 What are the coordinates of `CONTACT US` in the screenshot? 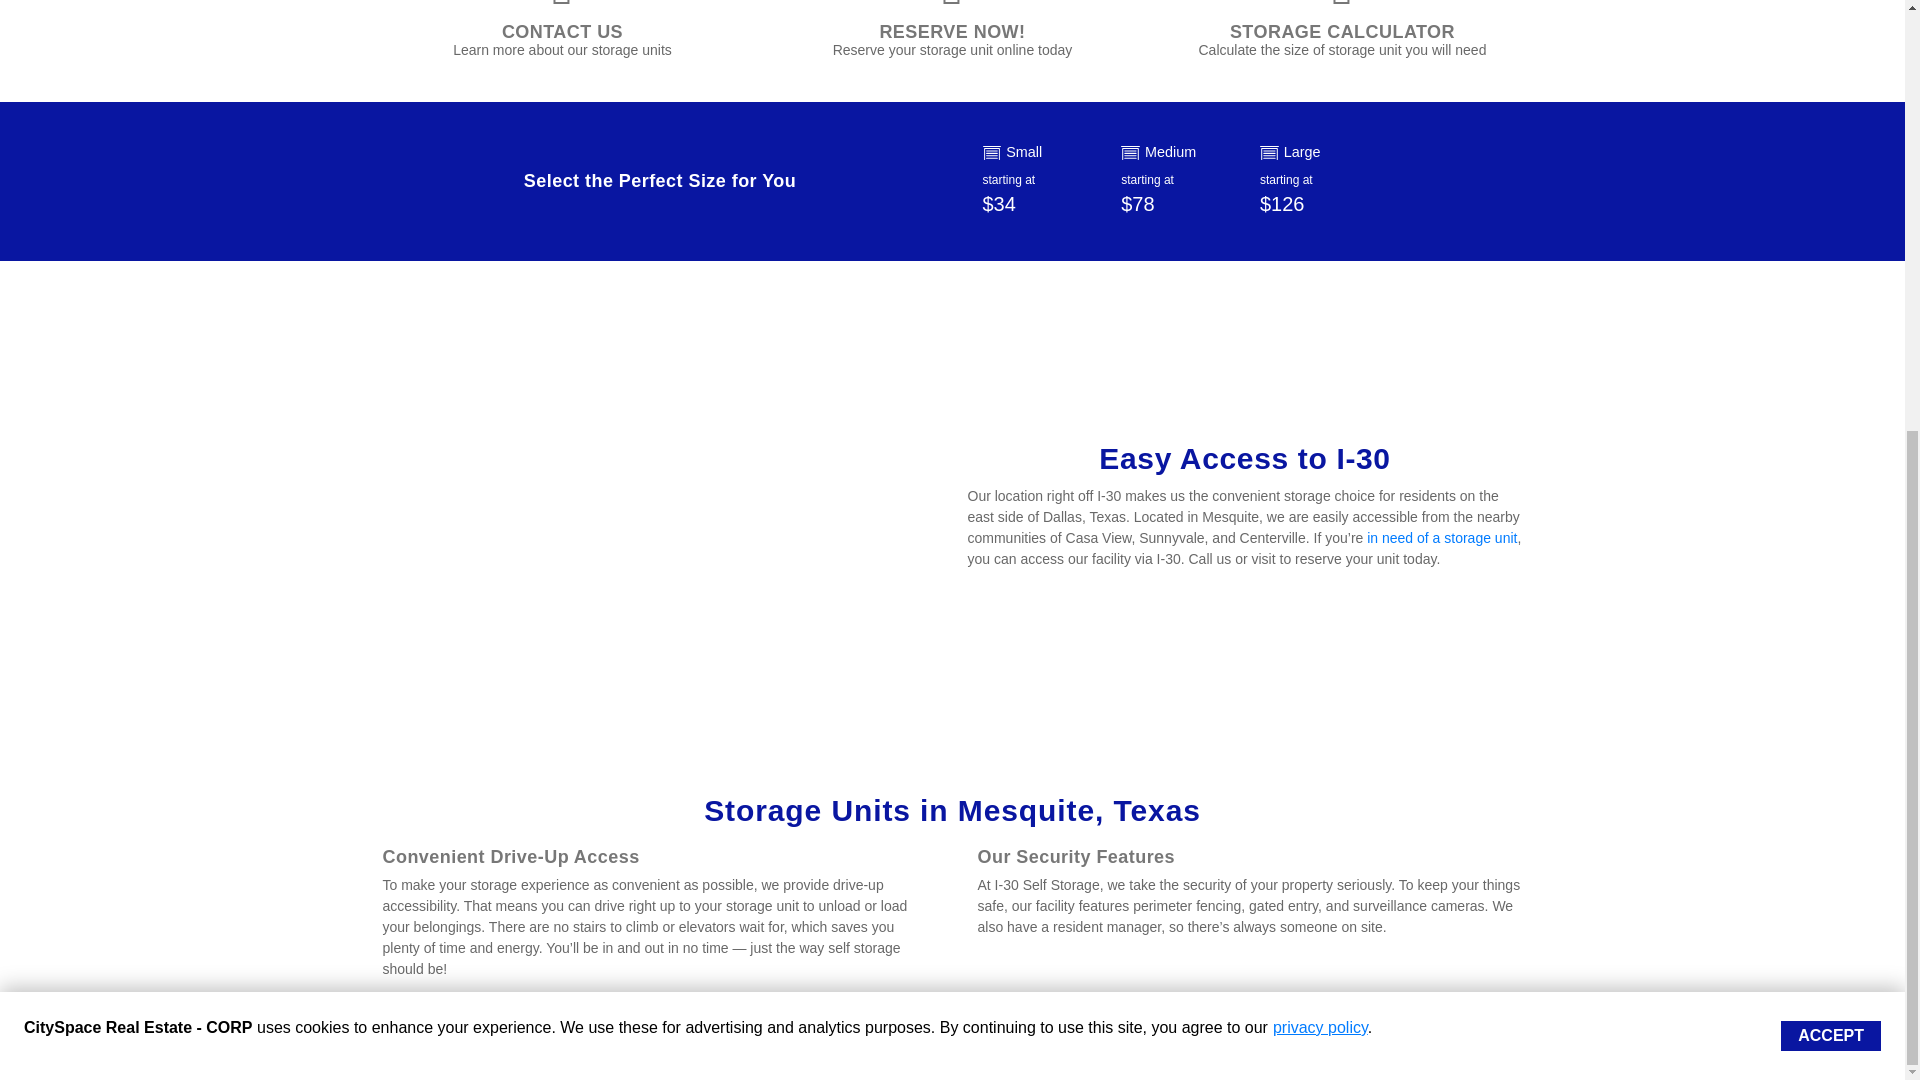 It's located at (562, 32).